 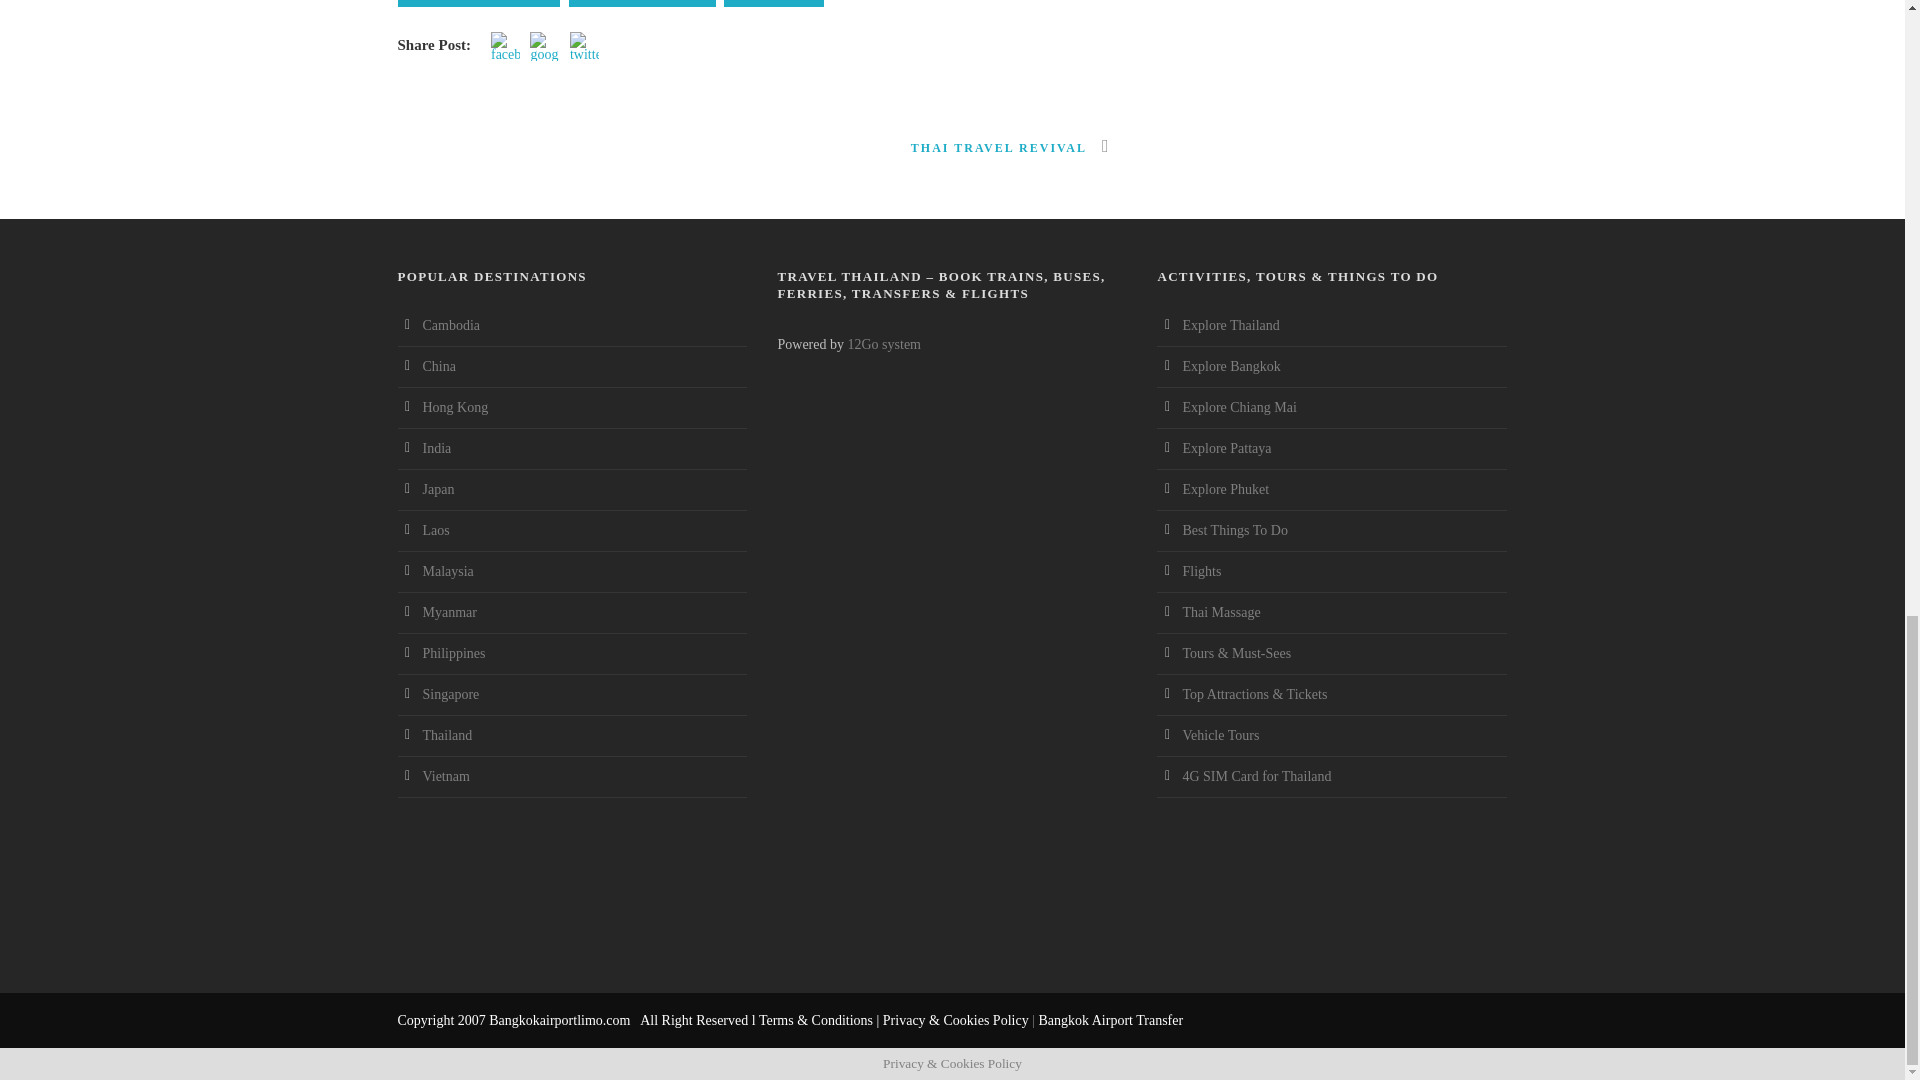 I want to click on COVID-19 PANDEMIC, so click(x=478, y=3).